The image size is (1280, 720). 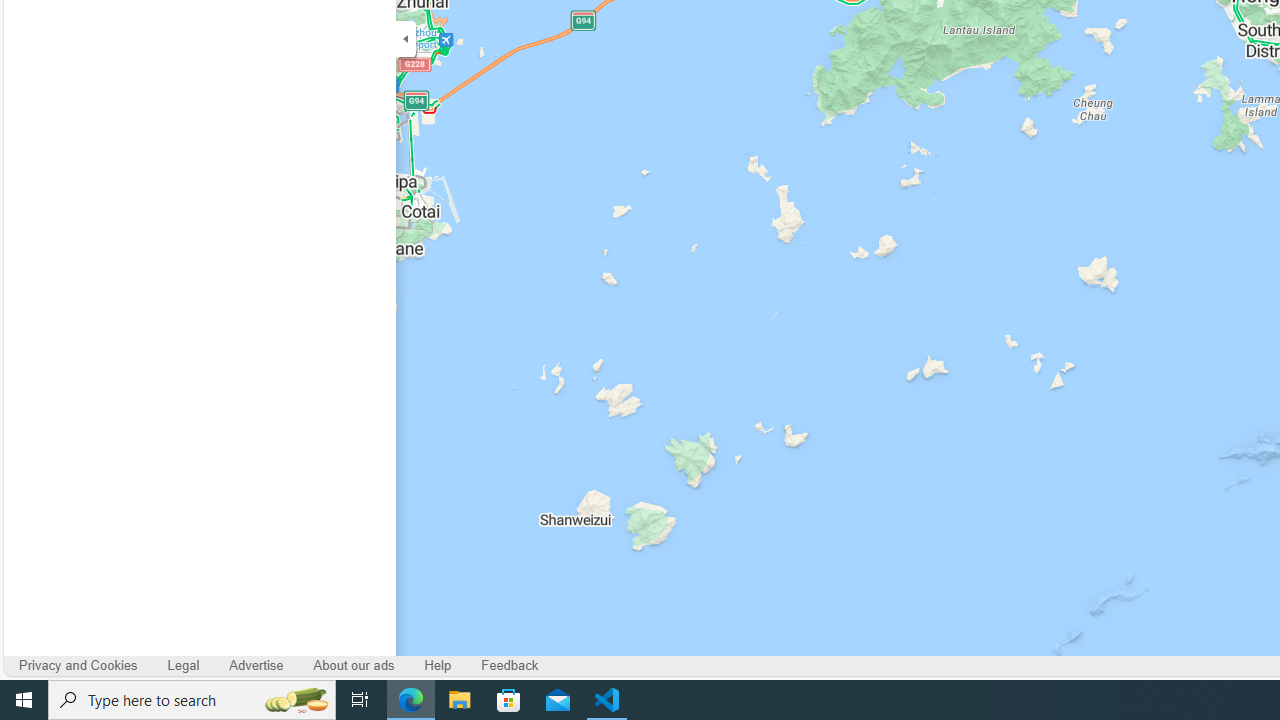 I want to click on Privacy and Cookies, so click(x=78, y=666).